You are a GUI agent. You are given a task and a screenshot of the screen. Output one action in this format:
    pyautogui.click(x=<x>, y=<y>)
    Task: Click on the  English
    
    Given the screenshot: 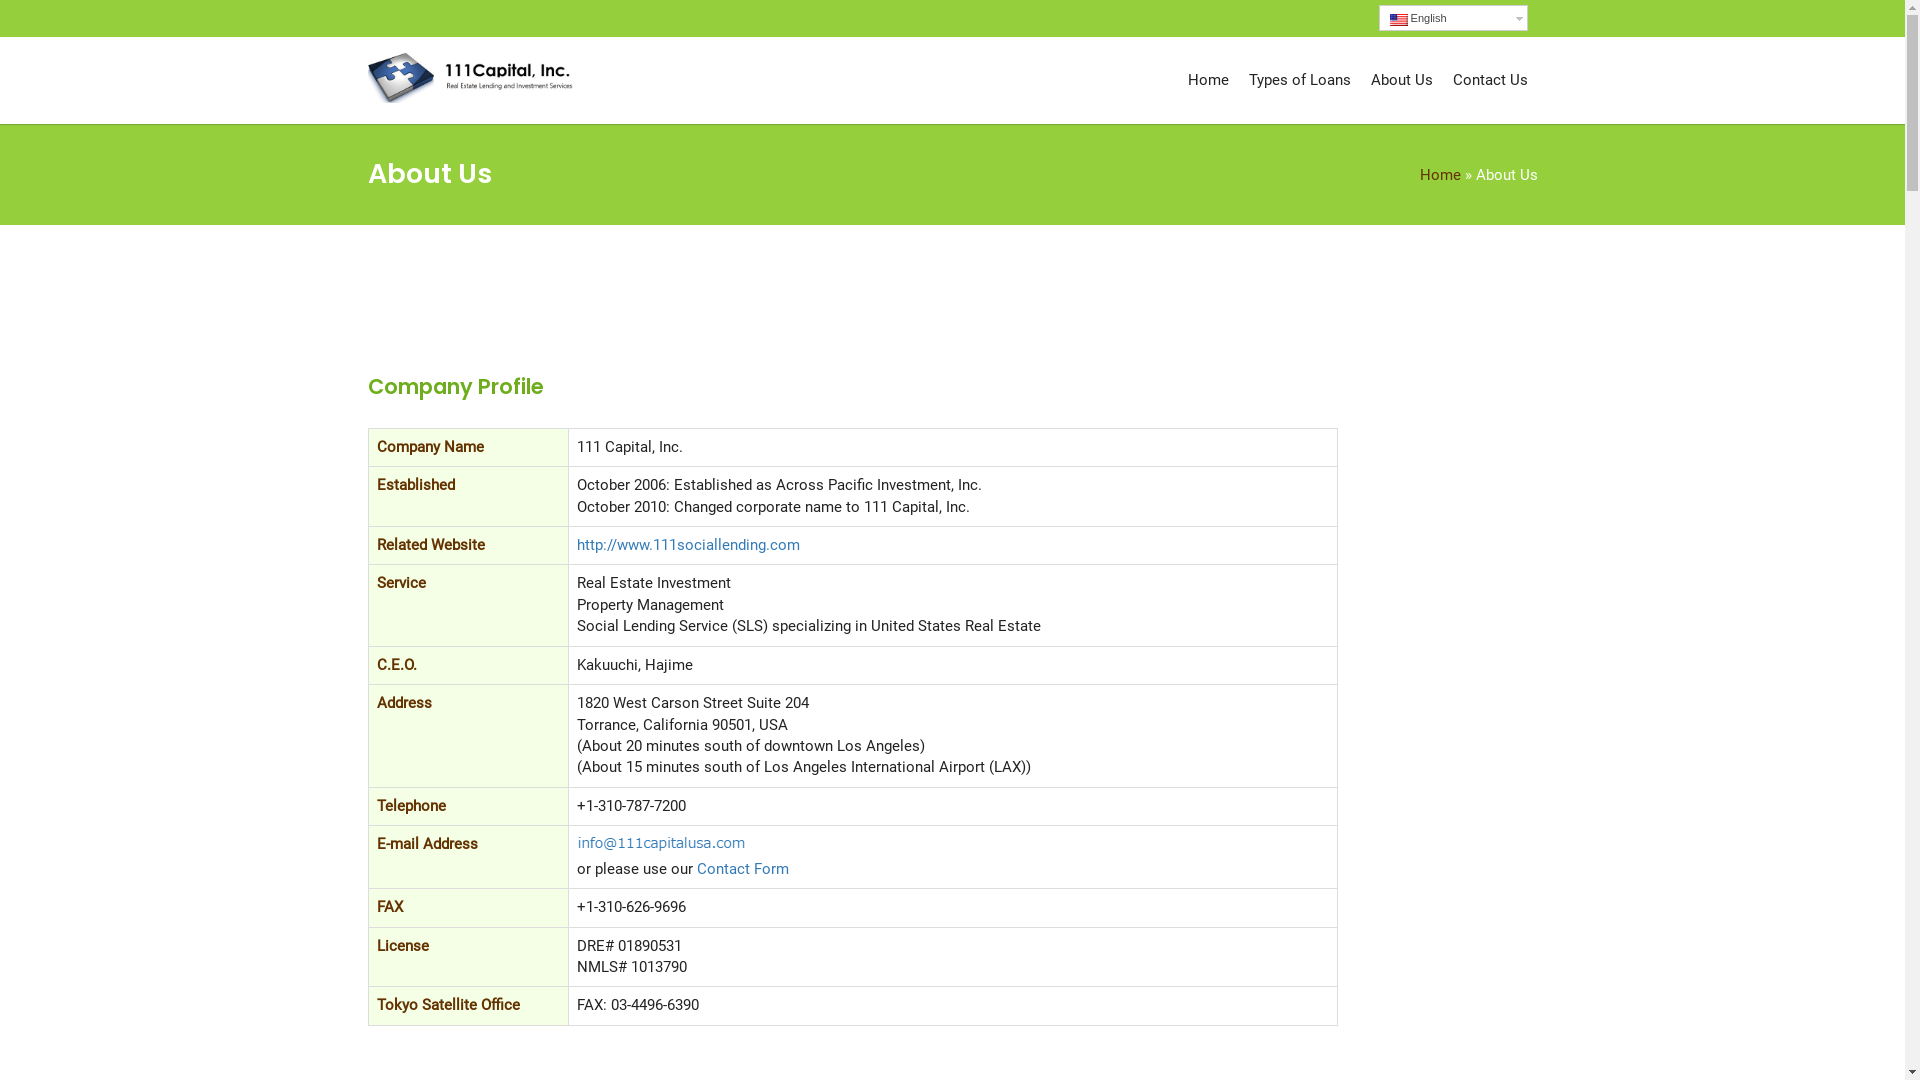 What is the action you would take?
    pyautogui.click(x=1452, y=21)
    